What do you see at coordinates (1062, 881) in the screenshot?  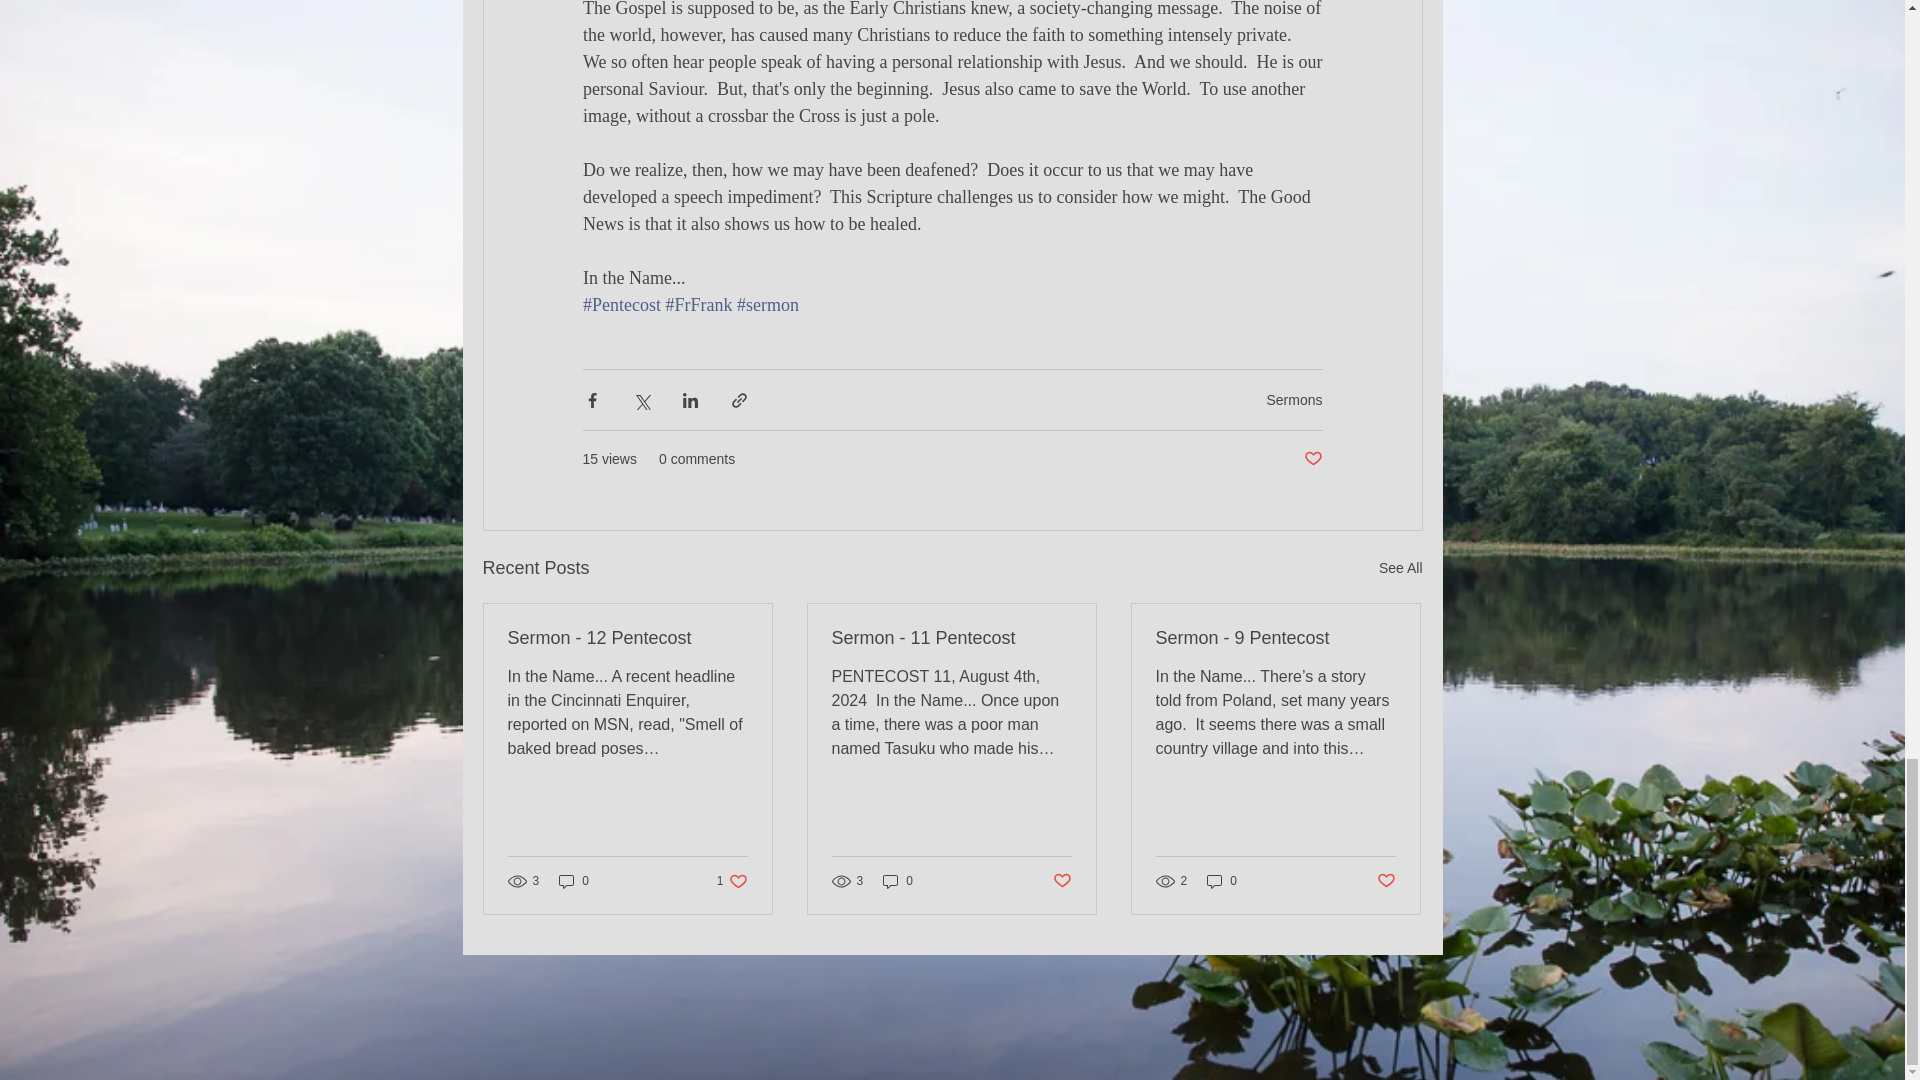 I see `0` at bounding box center [1062, 881].